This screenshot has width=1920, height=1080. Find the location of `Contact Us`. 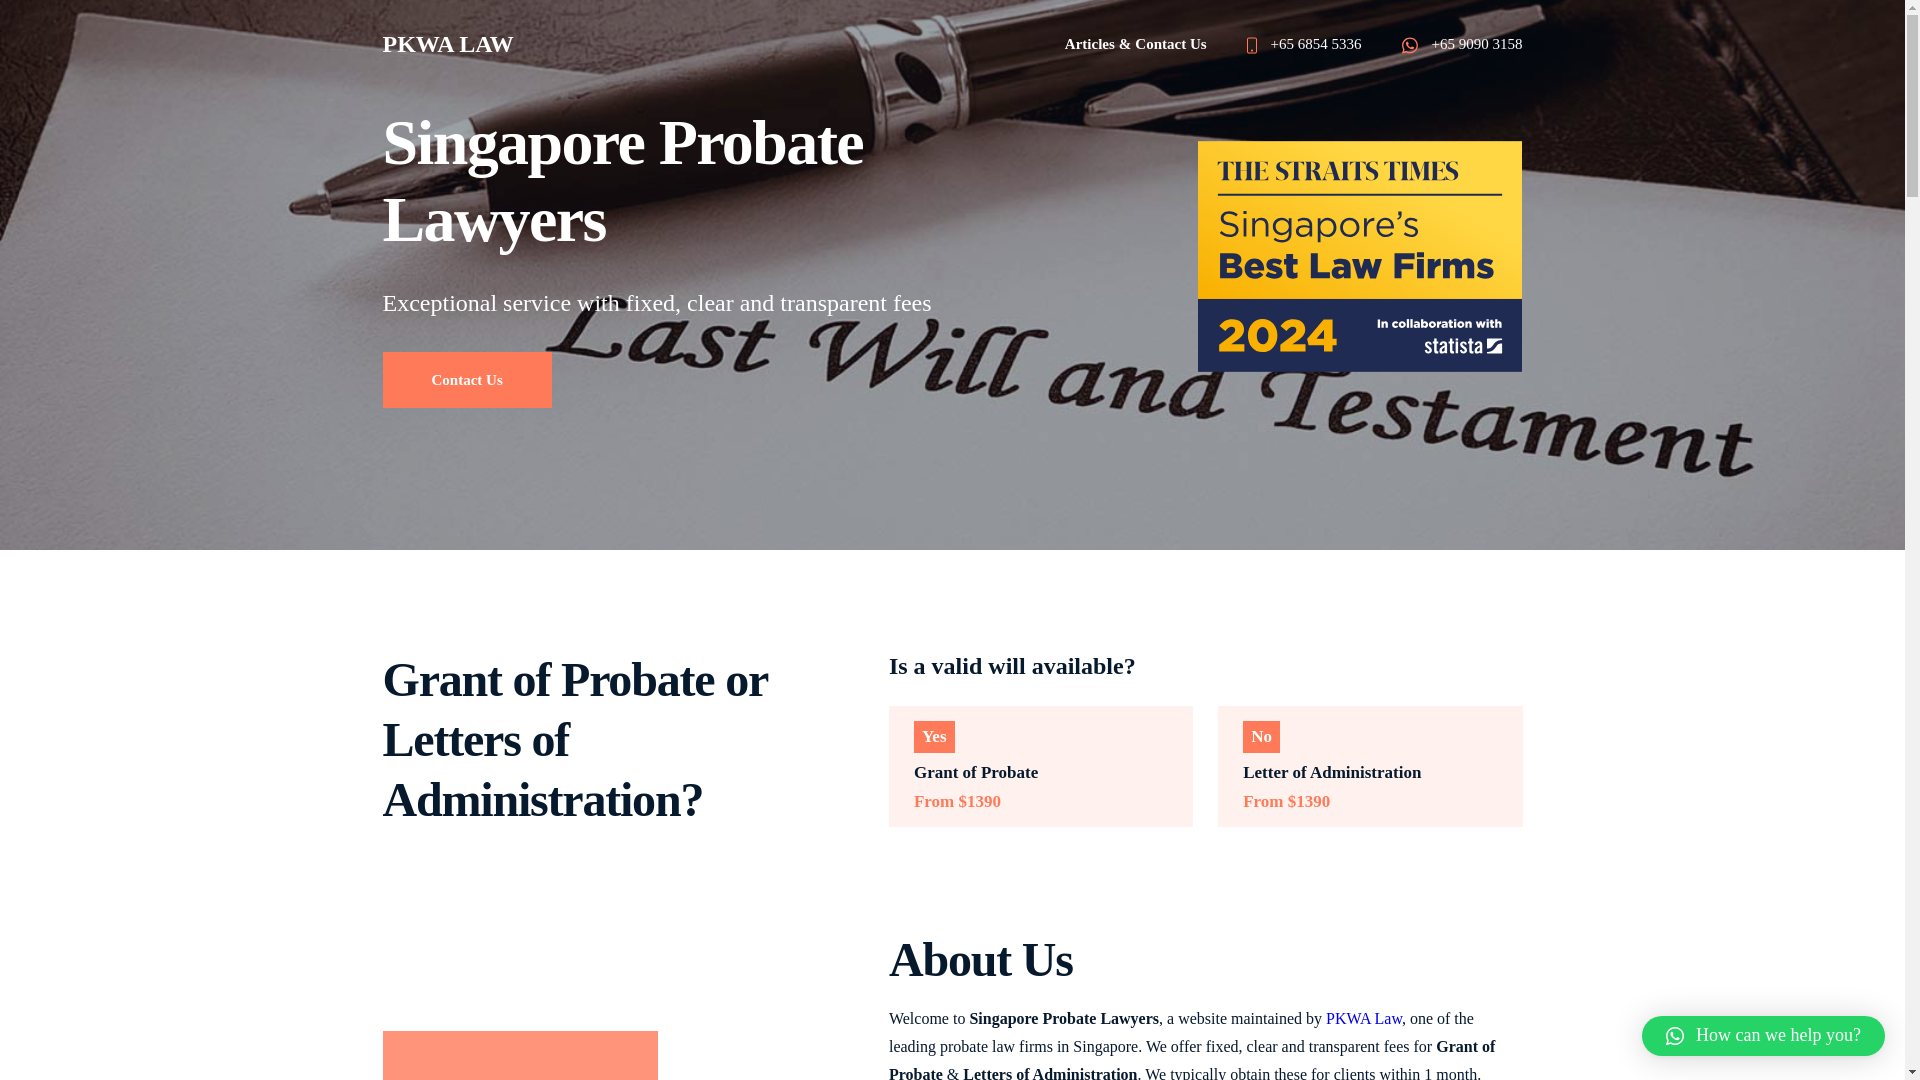

Contact Us is located at coordinates (1170, 43).